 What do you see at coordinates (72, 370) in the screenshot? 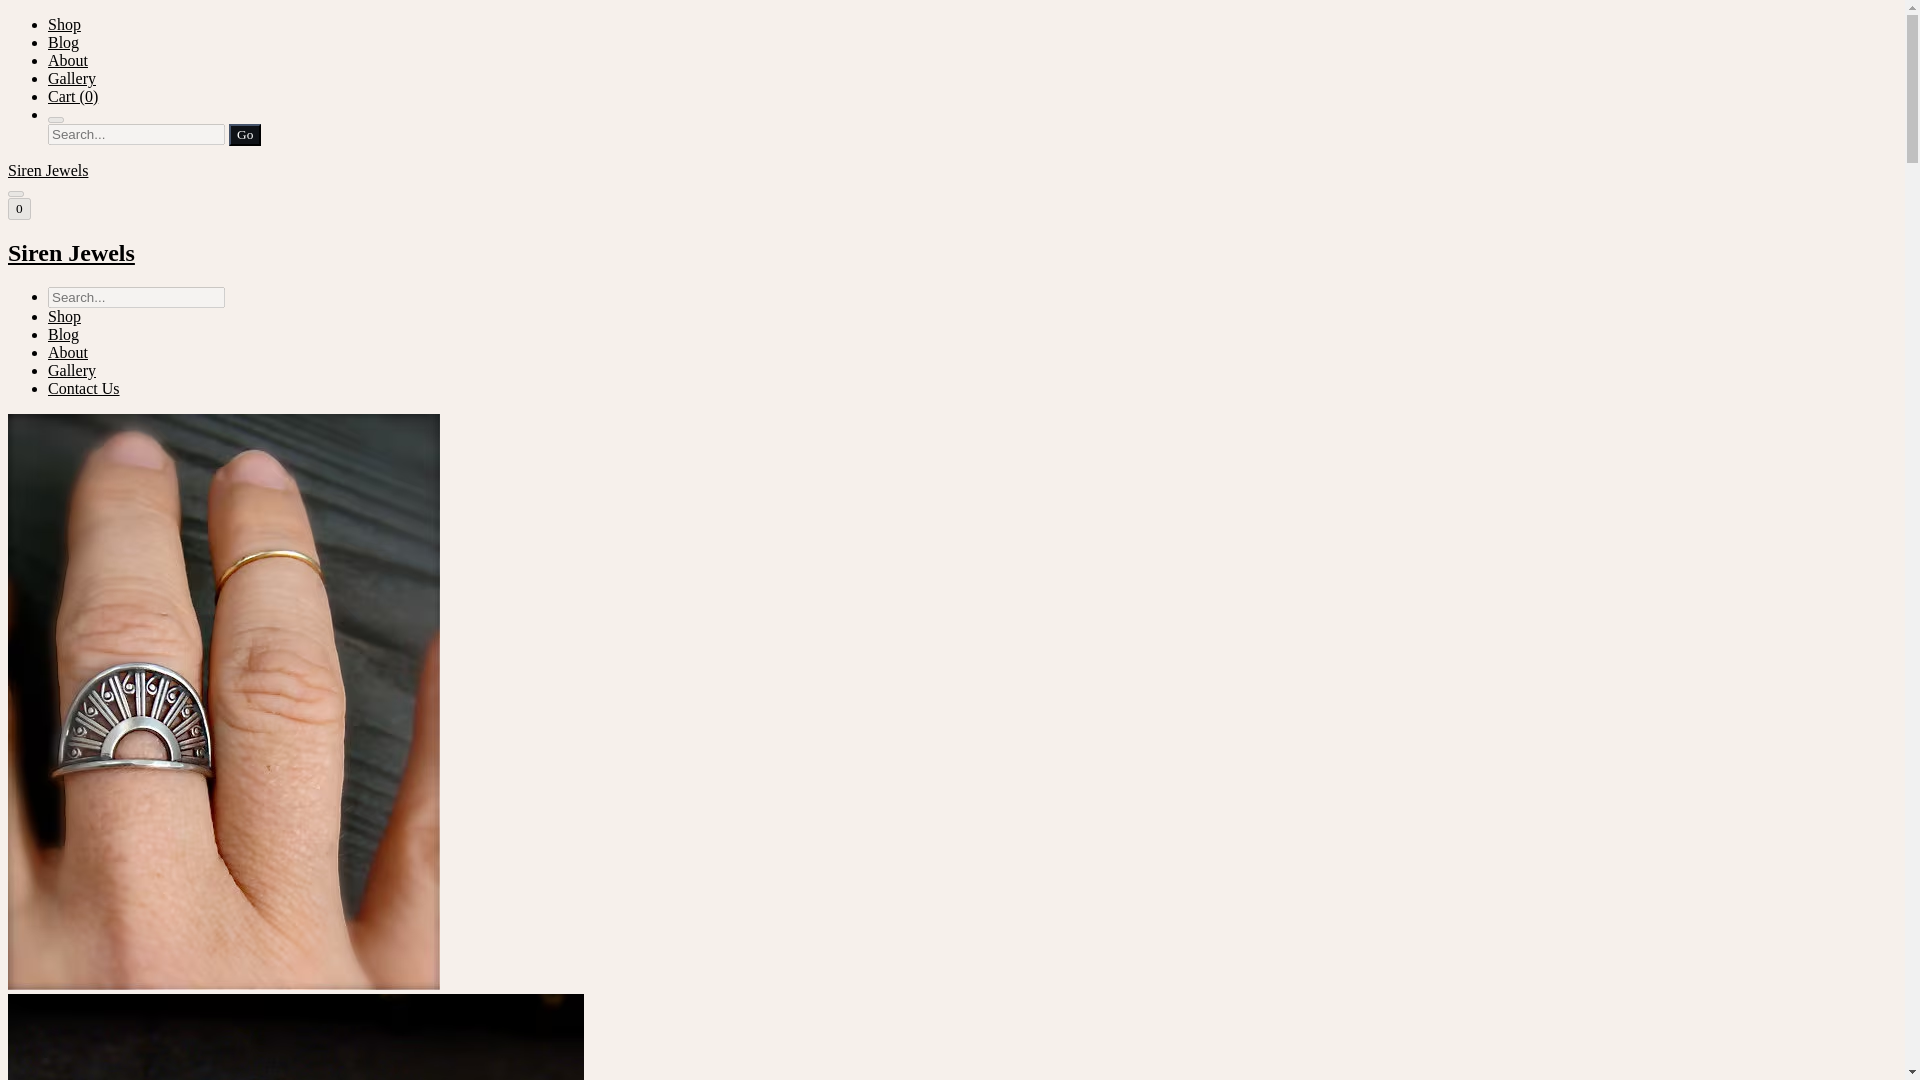
I see `Gallery` at bounding box center [72, 370].